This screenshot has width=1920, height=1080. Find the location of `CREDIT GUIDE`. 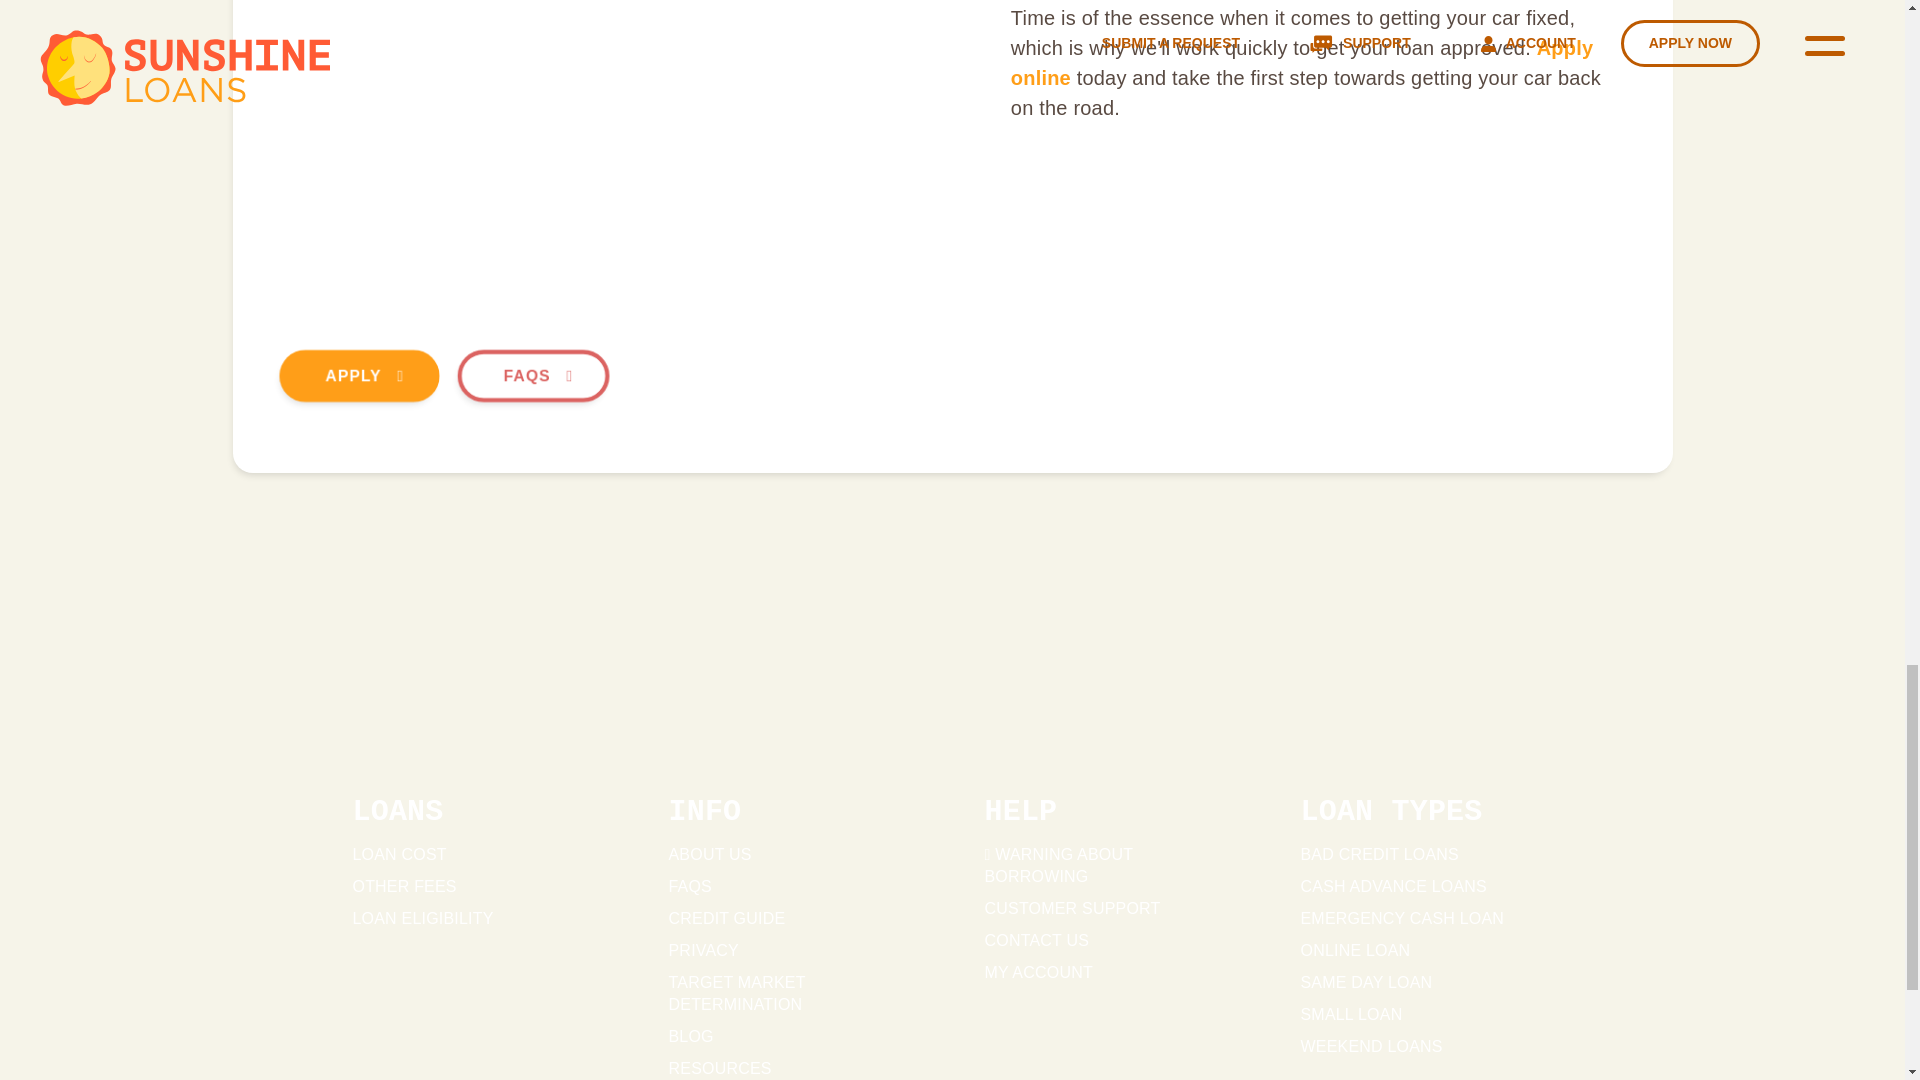

CREDIT GUIDE is located at coordinates (726, 918).